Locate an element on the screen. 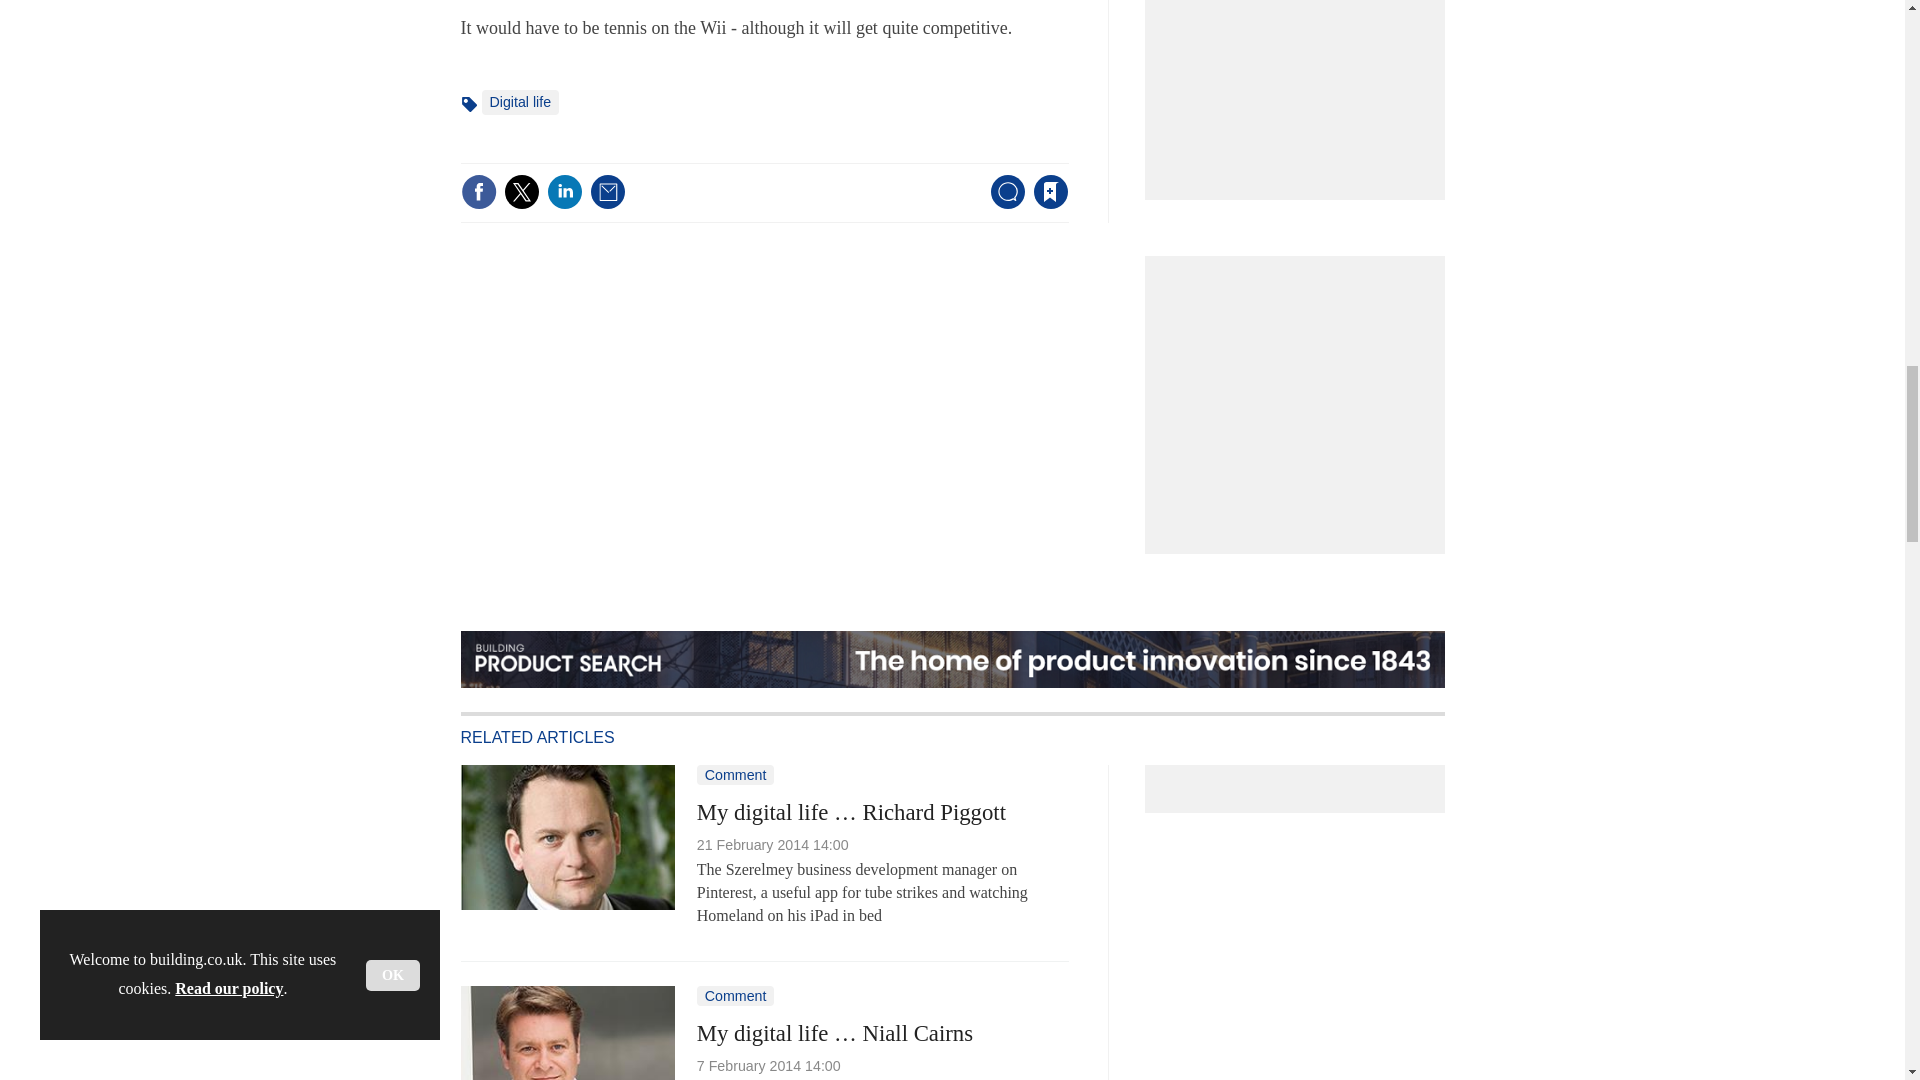 This screenshot has width=1920, height=1080. Email this article is located at coordinates (607, 191).